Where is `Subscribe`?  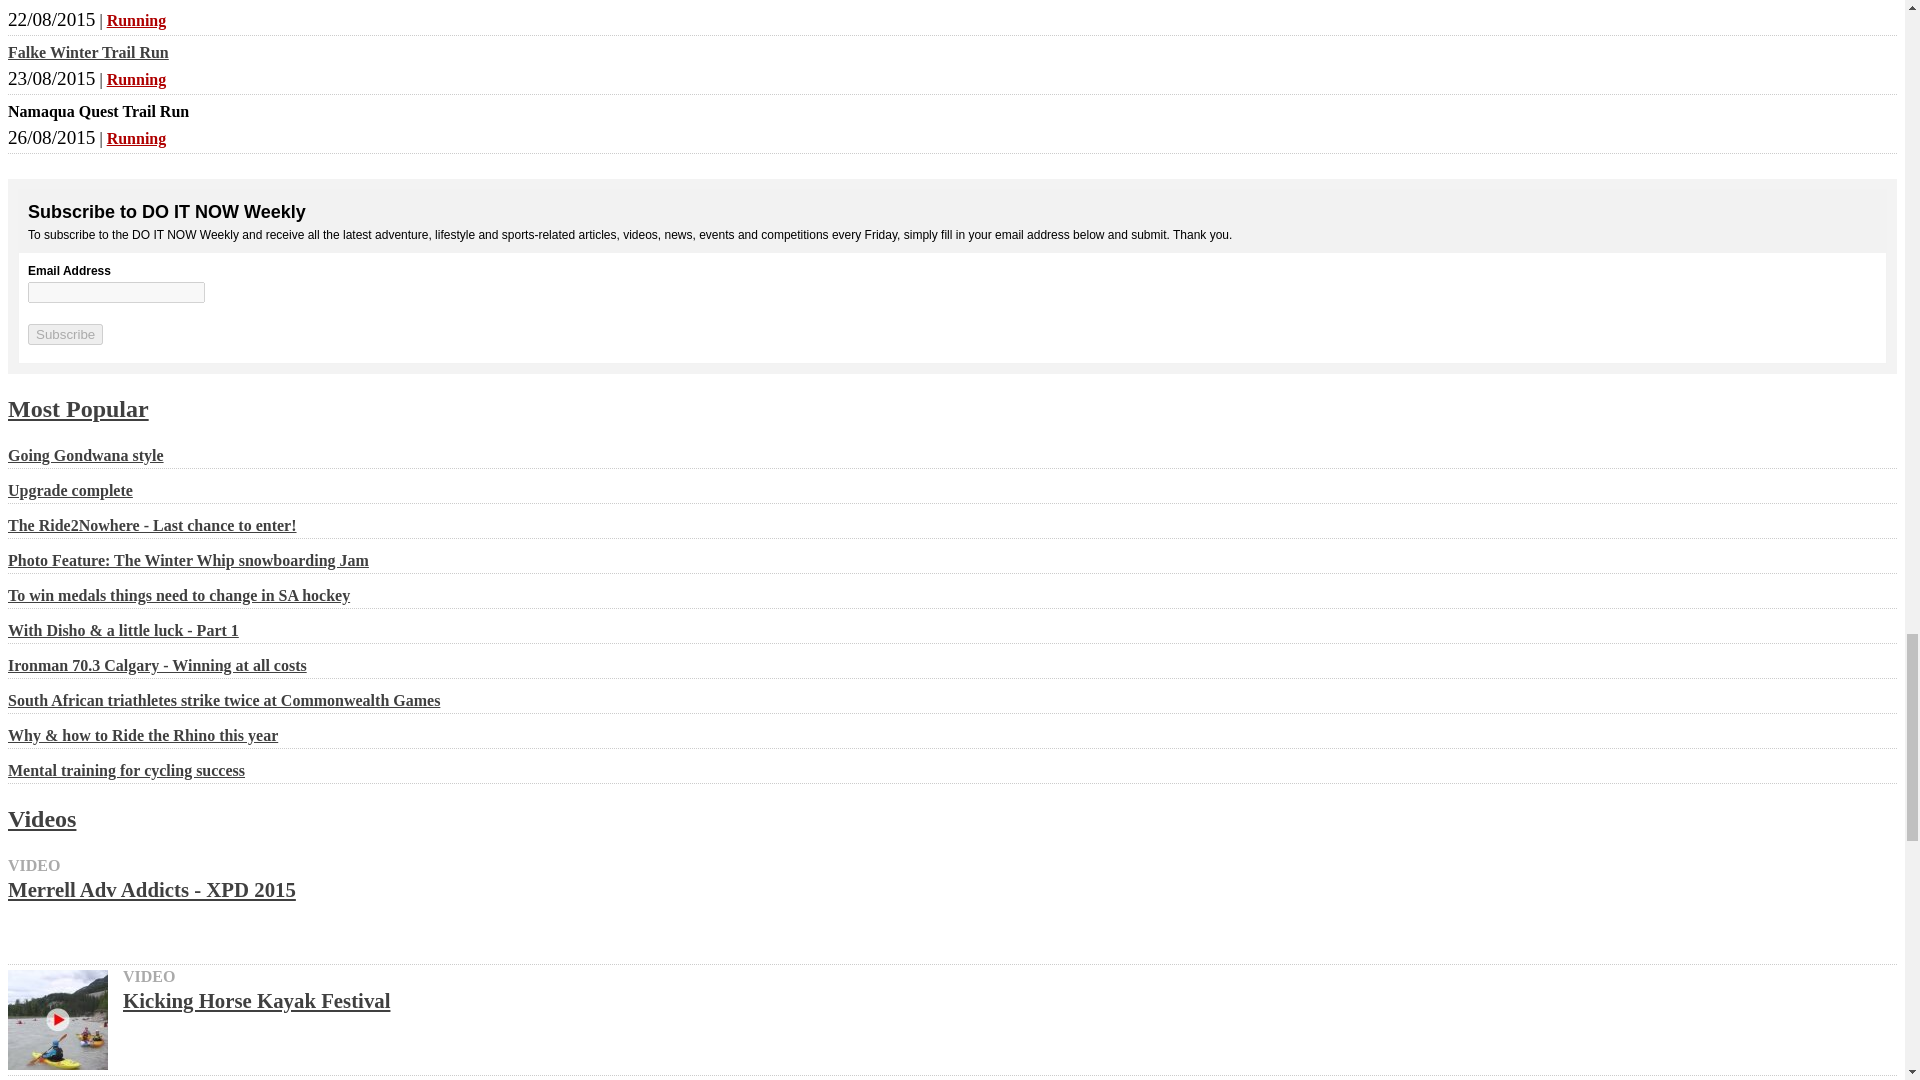
Subscribe is located at coordinates (66, 334).